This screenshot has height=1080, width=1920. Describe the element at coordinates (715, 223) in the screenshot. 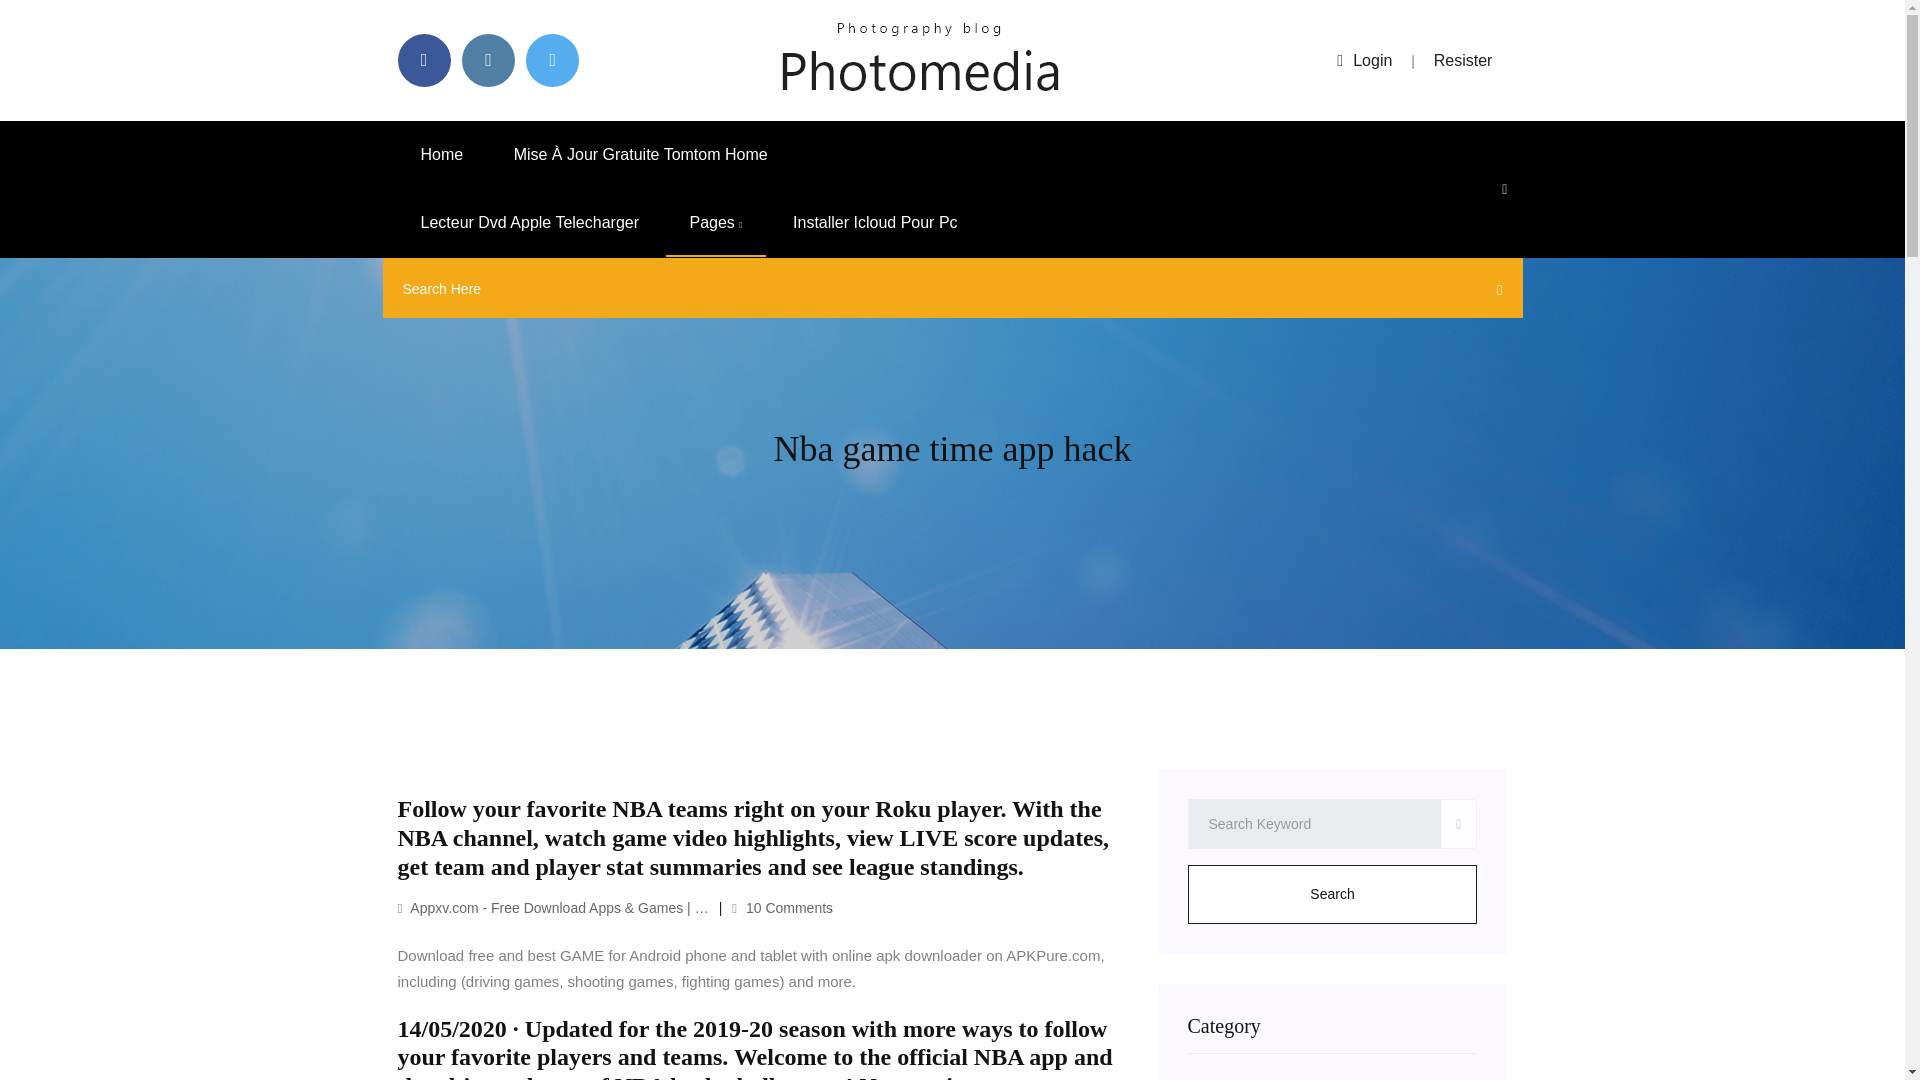

I see `Pages` at that location.